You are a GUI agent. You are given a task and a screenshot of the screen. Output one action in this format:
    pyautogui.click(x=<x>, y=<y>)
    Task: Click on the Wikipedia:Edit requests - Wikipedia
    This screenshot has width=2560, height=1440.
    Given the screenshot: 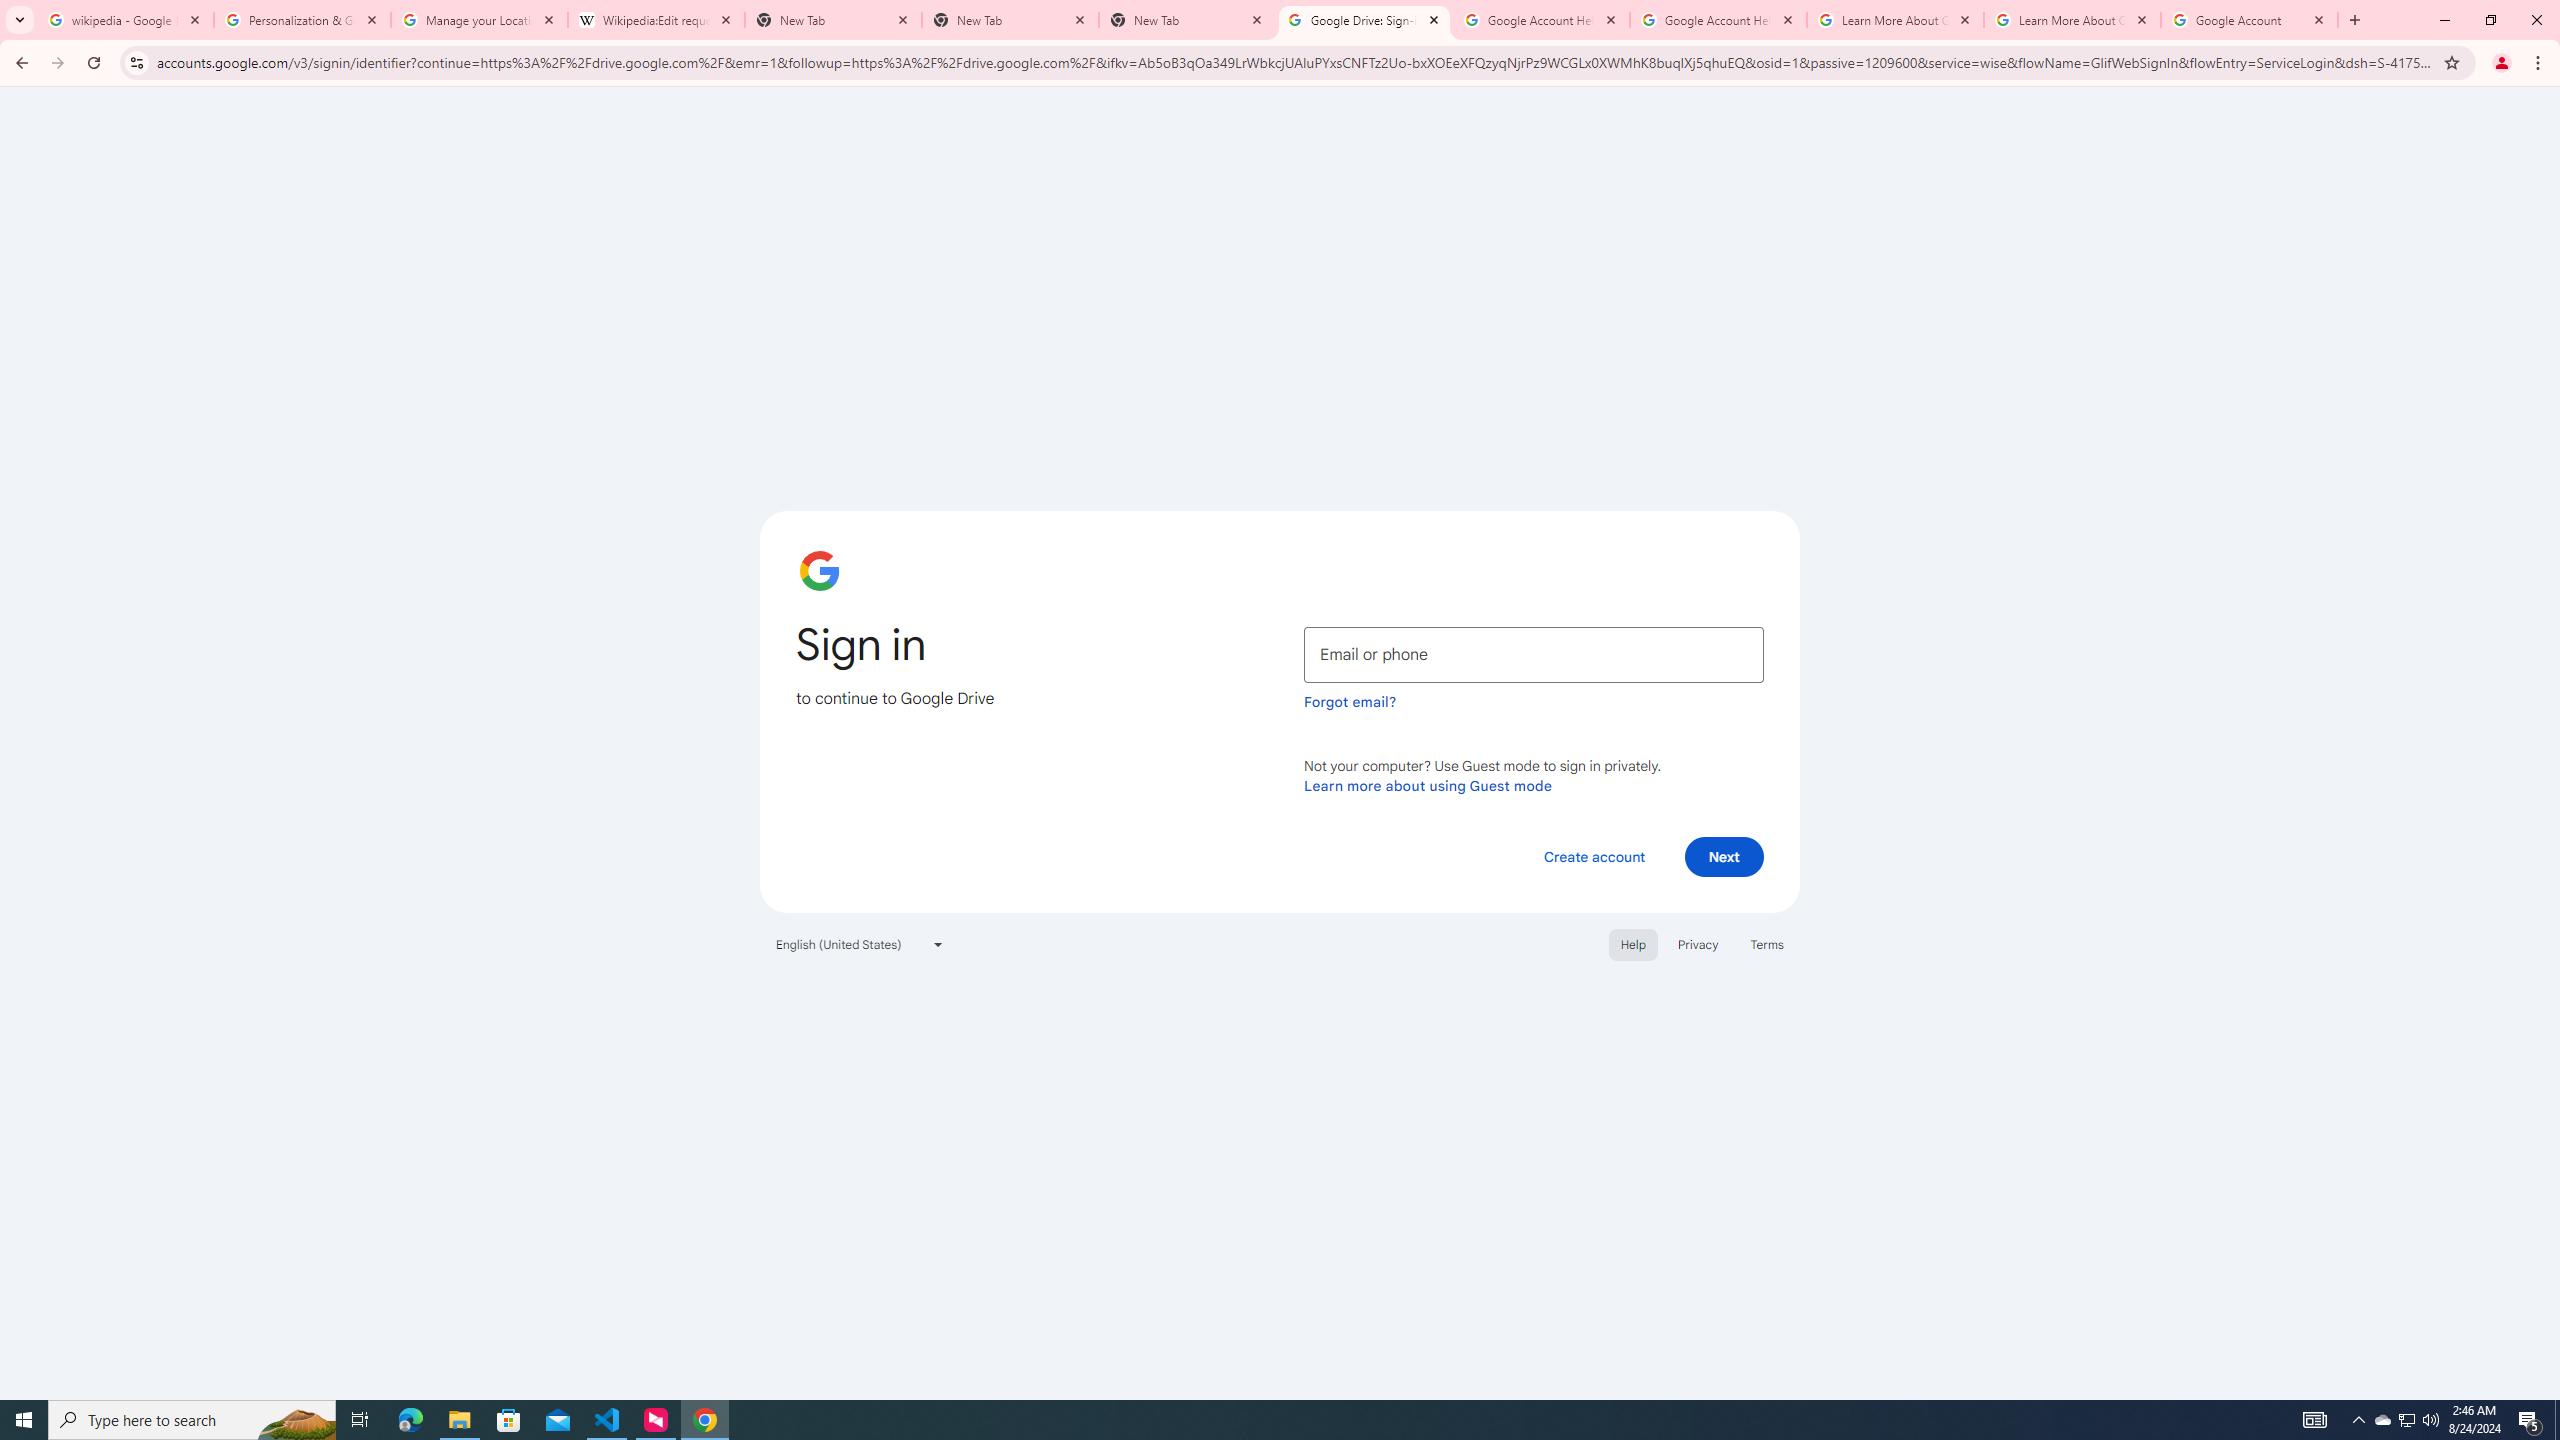 What is the action you would take?
    pyautogui.click(x=656, y=20)
    